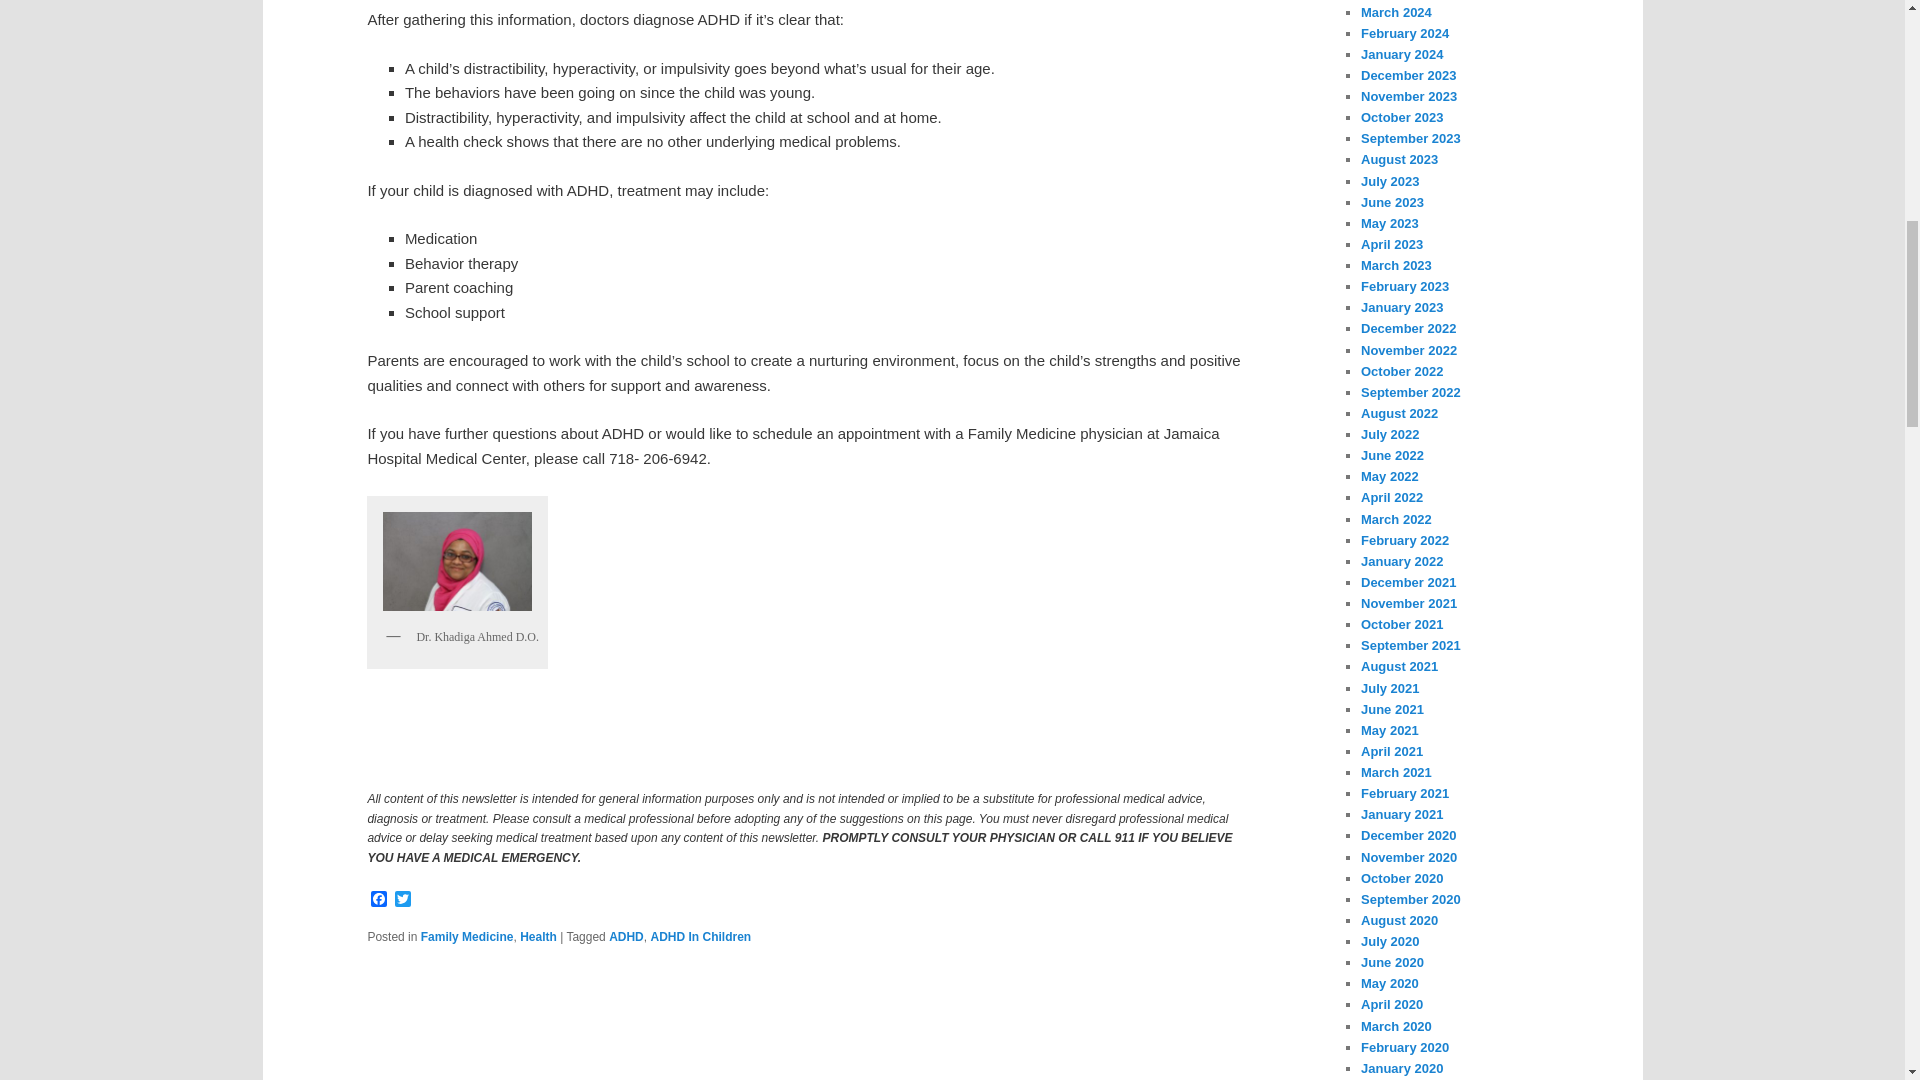 Image resolution: width=1920 pixels, height=1080 pixels. Describe the element at coordinates (700, 936) in the screenshot. I see `ADHD In Children` at that location.